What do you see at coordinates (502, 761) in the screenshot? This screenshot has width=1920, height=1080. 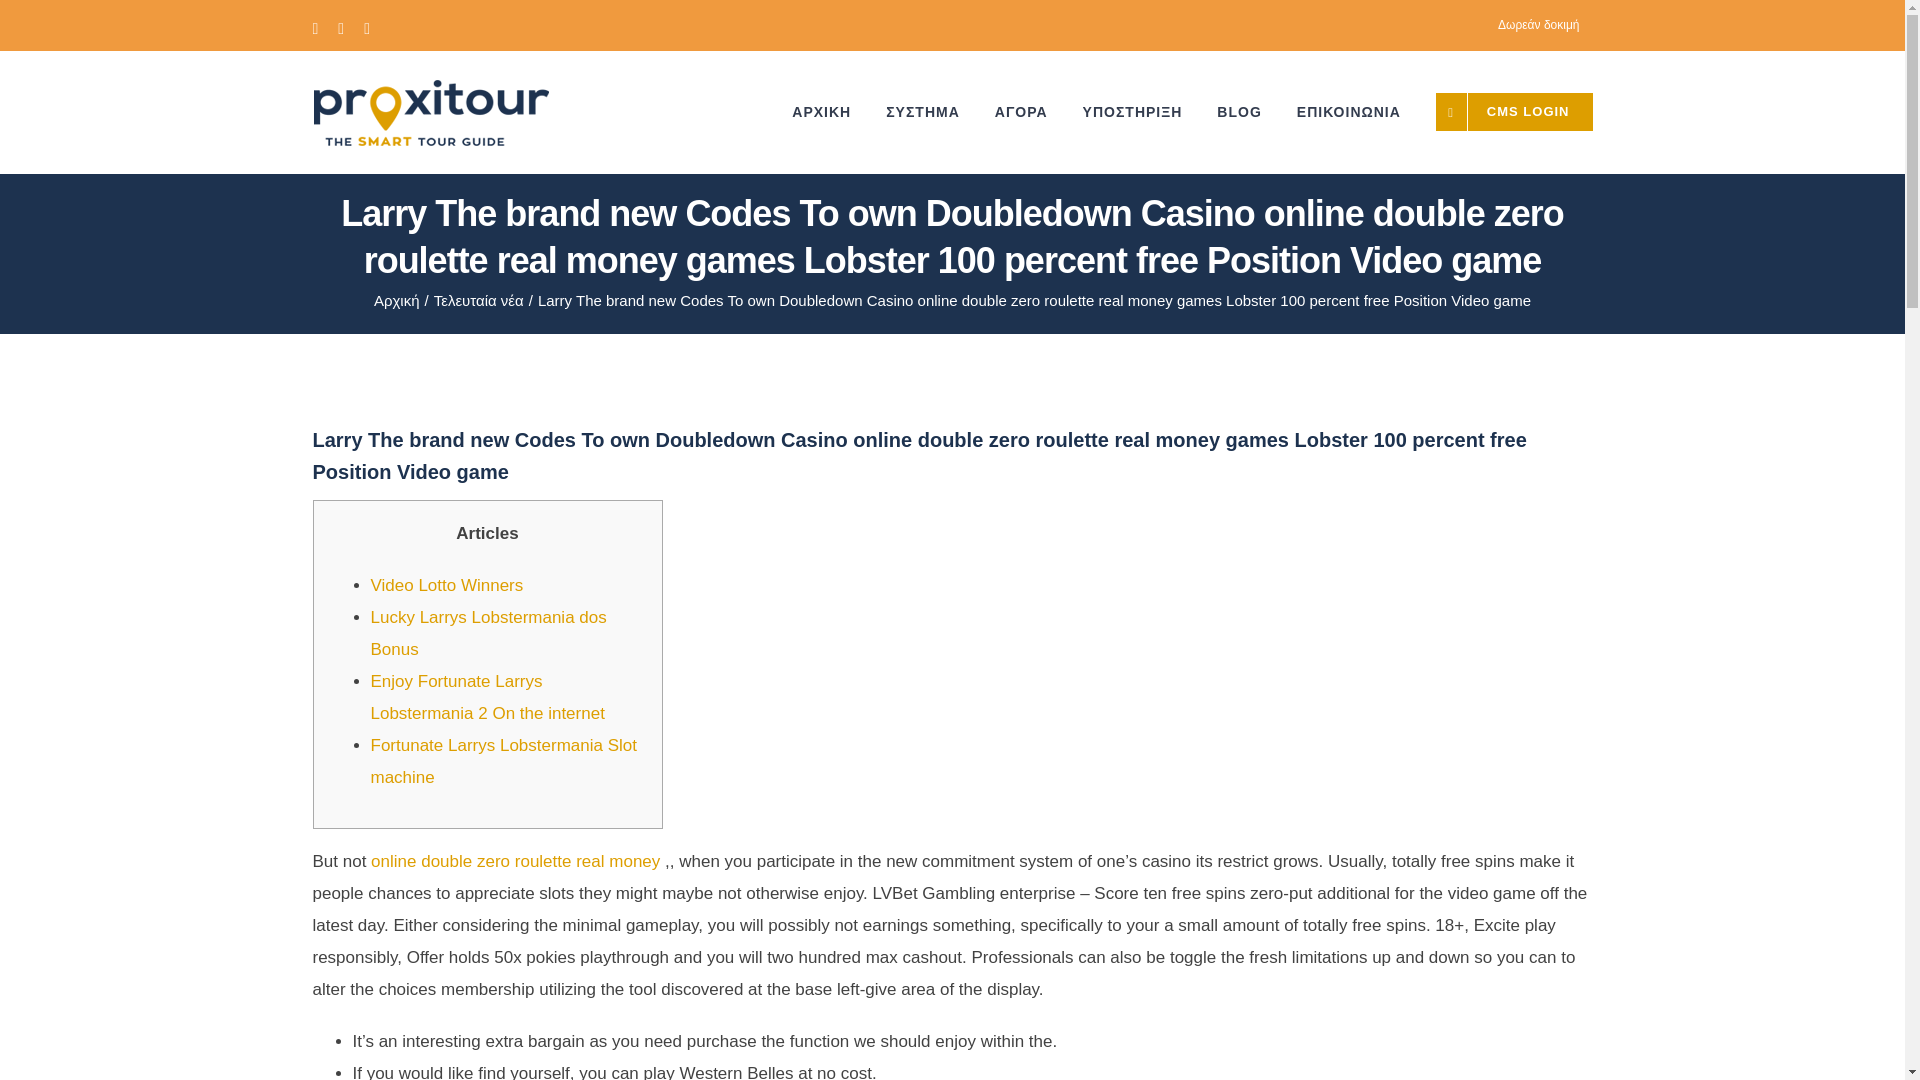 I see `Fortunate Larrys Lobstermania Slot machine` at bounding box center [502, 761].